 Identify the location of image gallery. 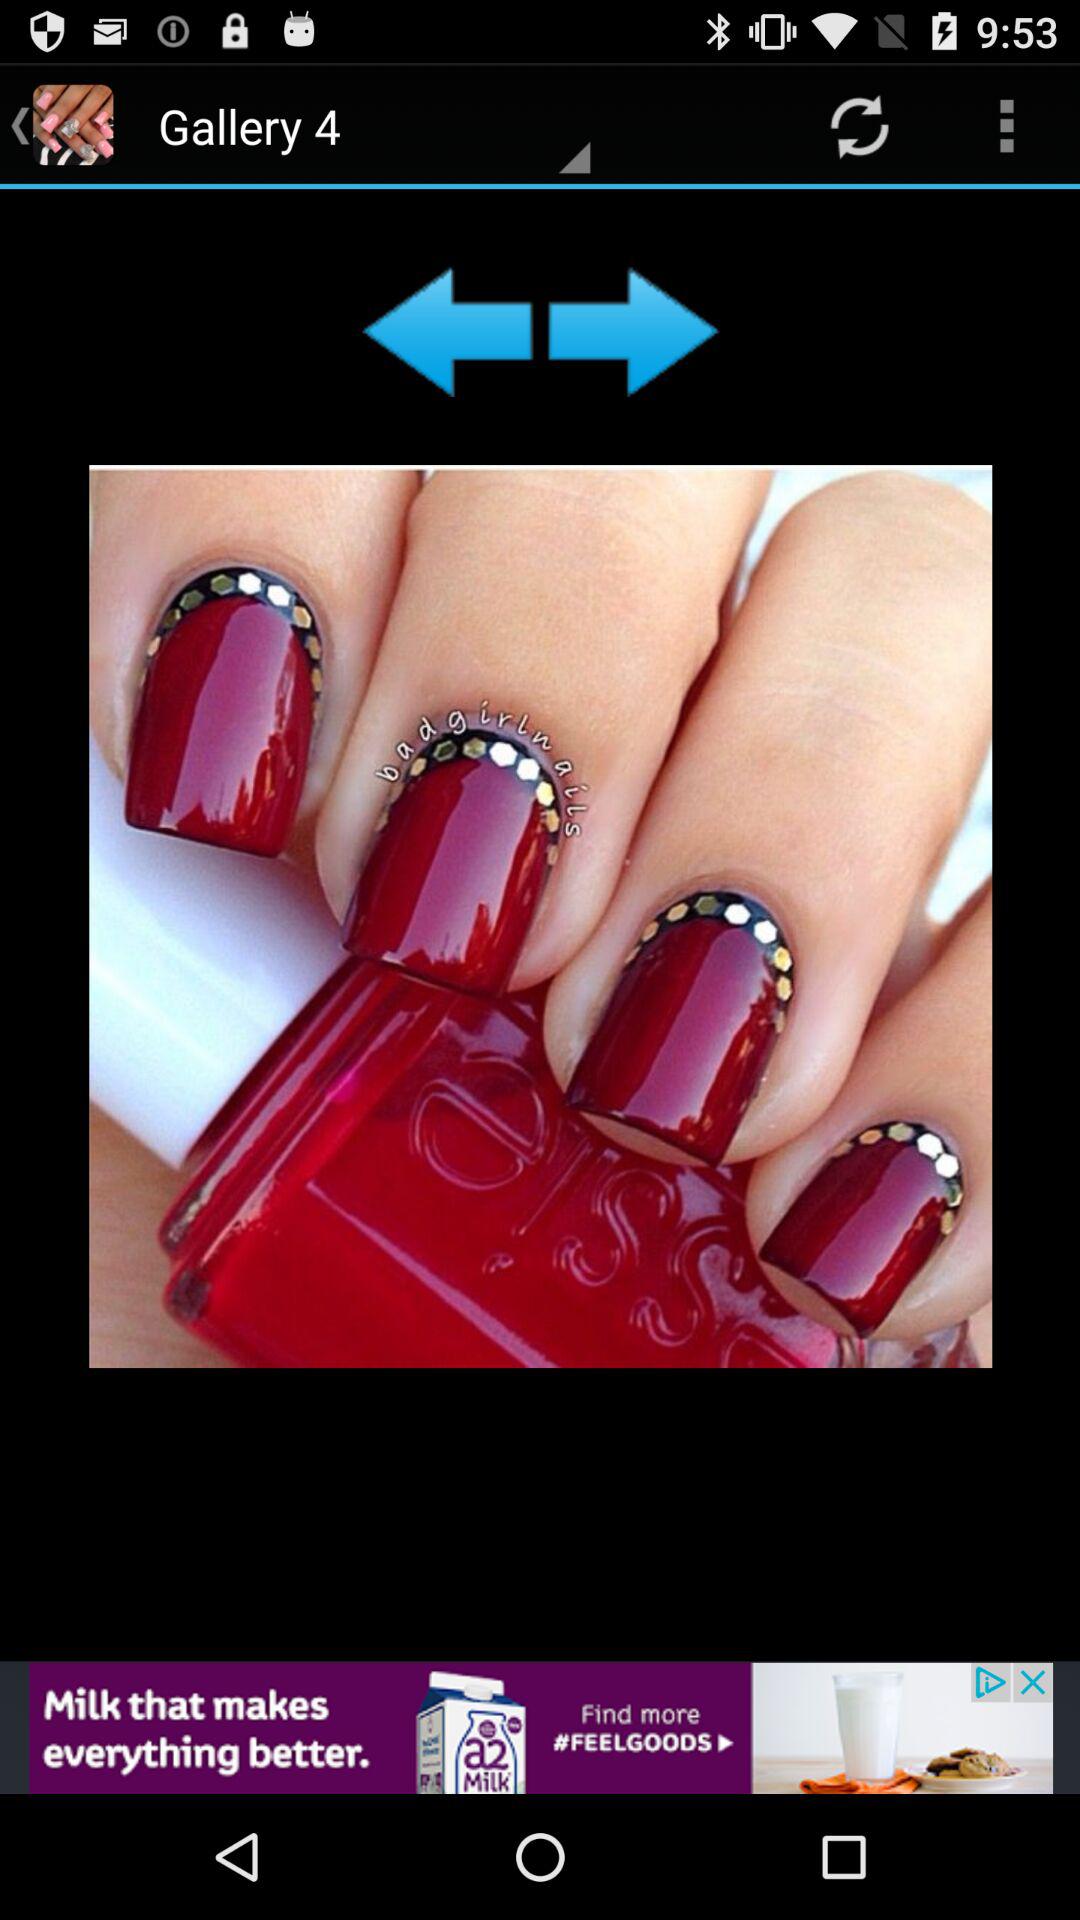
(540, 925).